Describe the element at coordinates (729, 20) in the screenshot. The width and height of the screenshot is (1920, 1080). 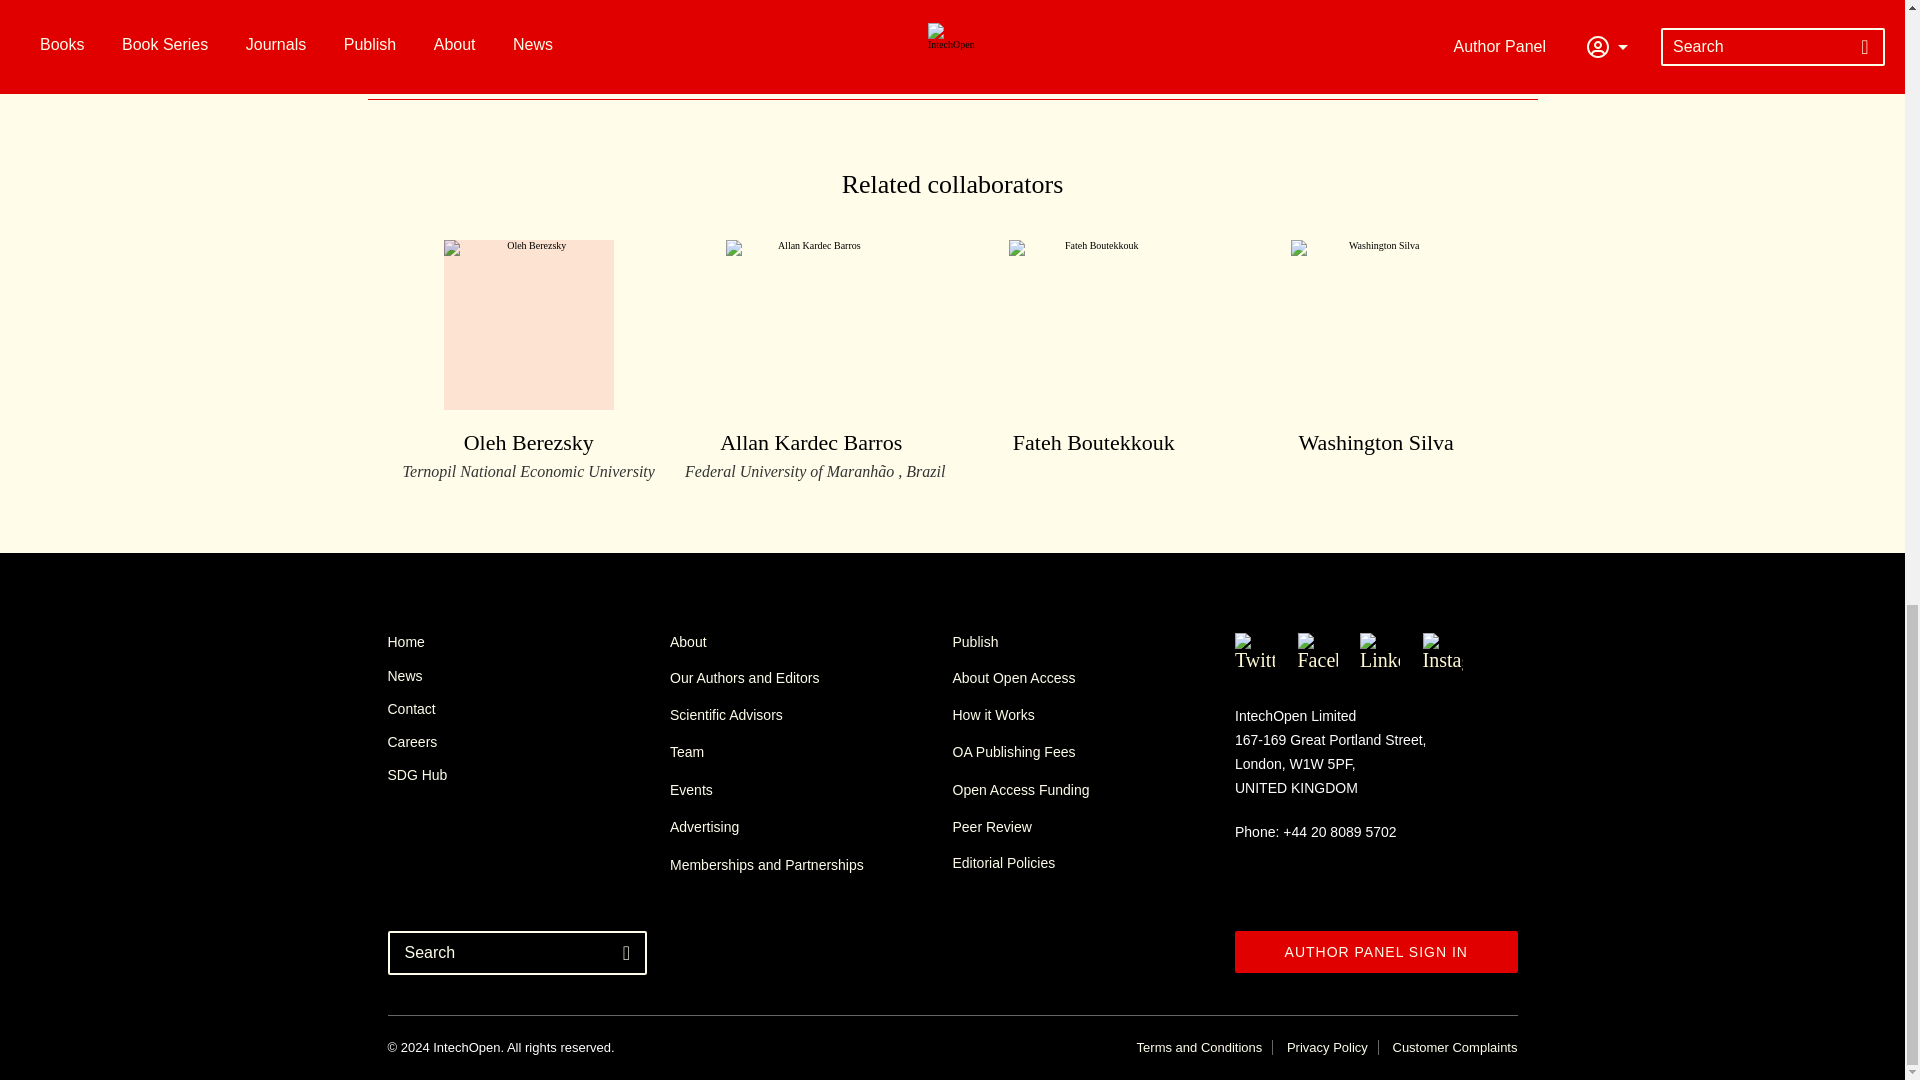
I see `Intelligent System` at that location.